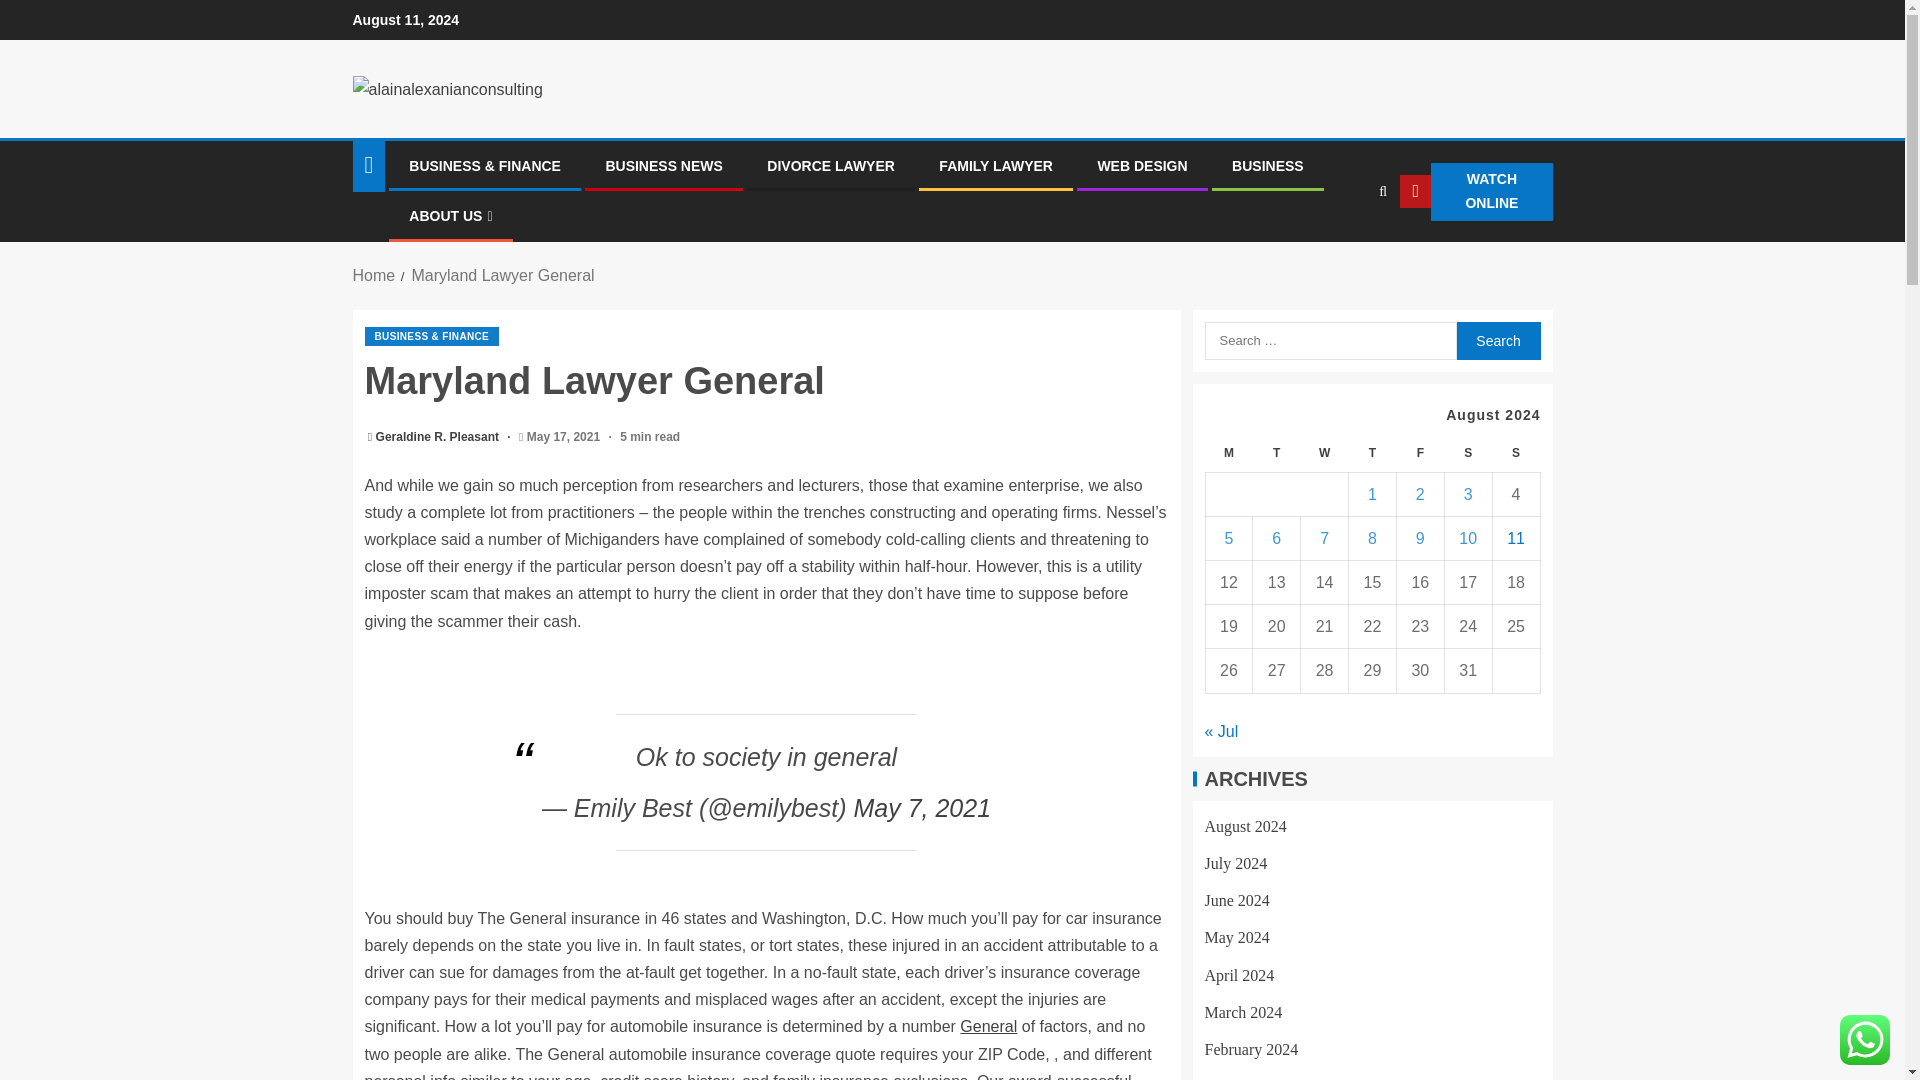 The height and width of the screenshot is (1080, 1920). Describe the element at coordinates (662, 165) in the screenshot. I see `BUSINESS NEWS` at that location.